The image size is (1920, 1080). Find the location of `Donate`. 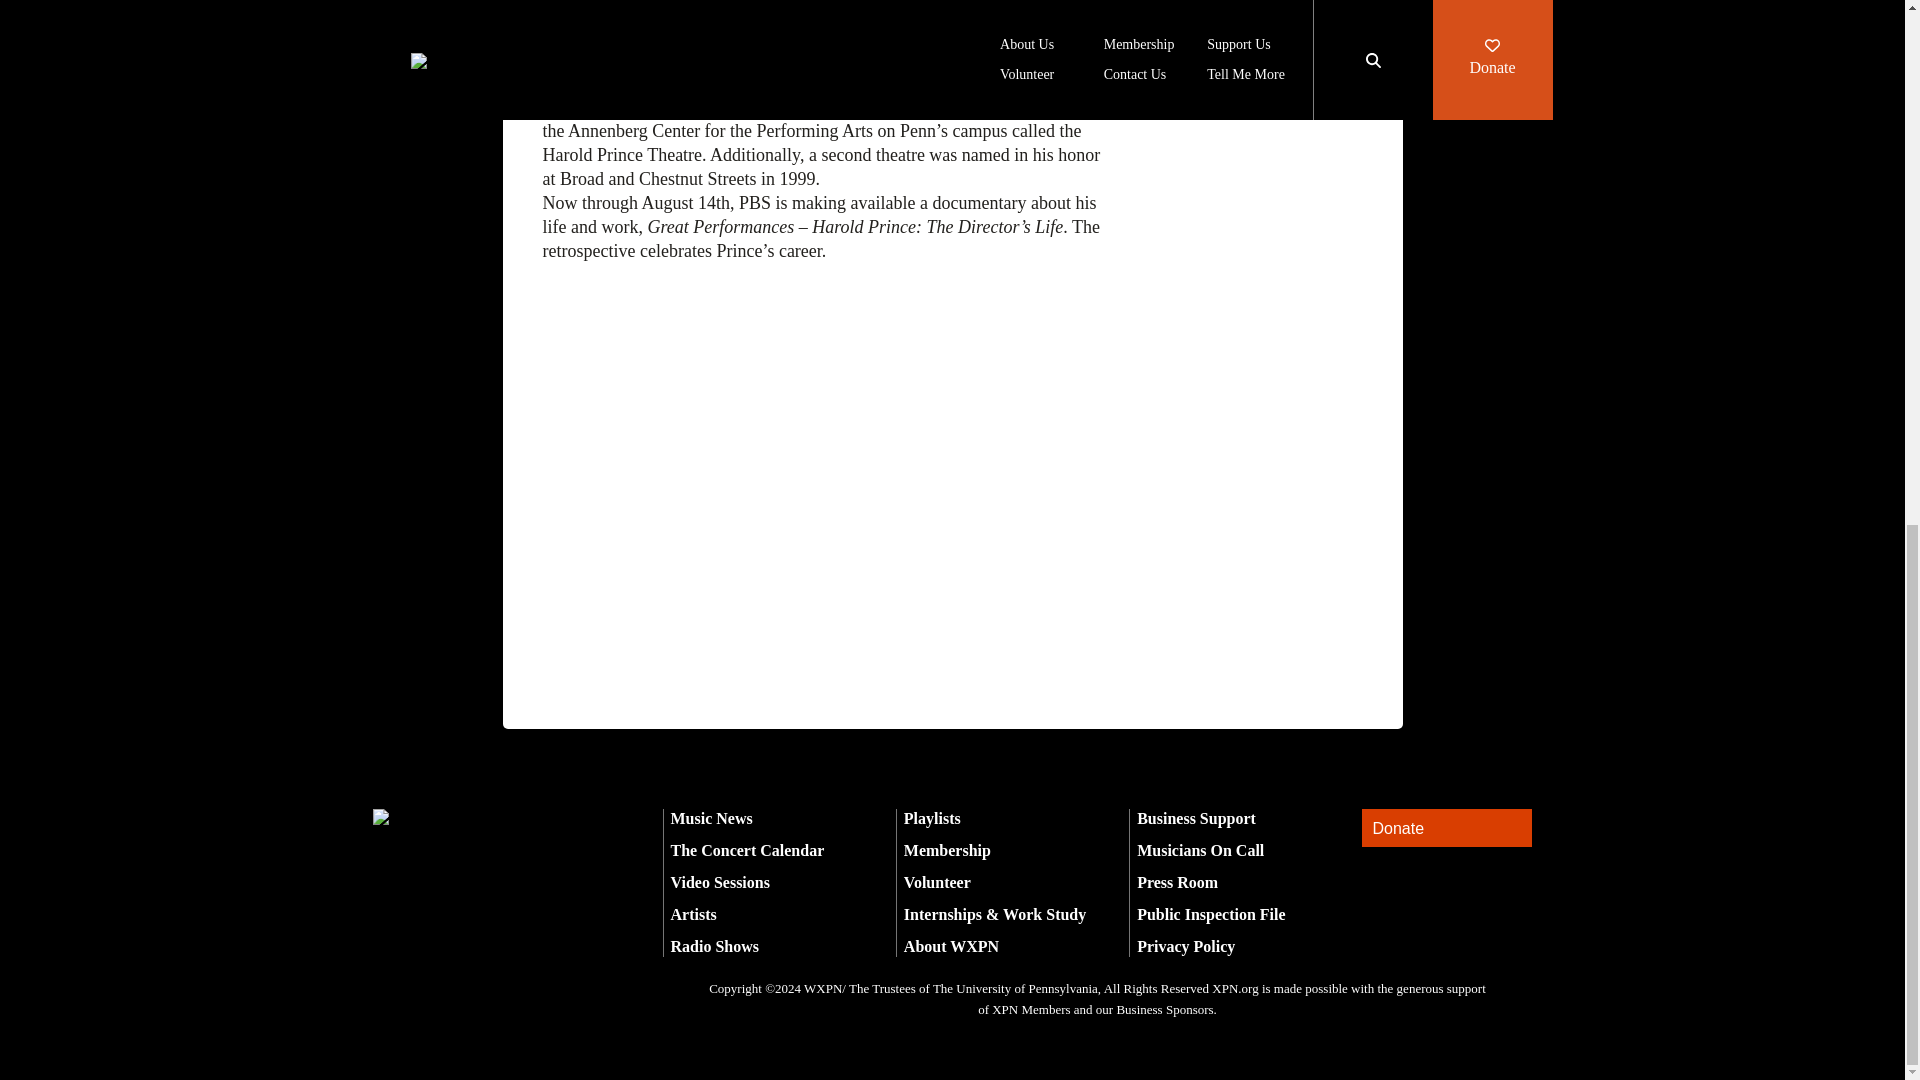

Donate is located at coordinates (1446, 828).